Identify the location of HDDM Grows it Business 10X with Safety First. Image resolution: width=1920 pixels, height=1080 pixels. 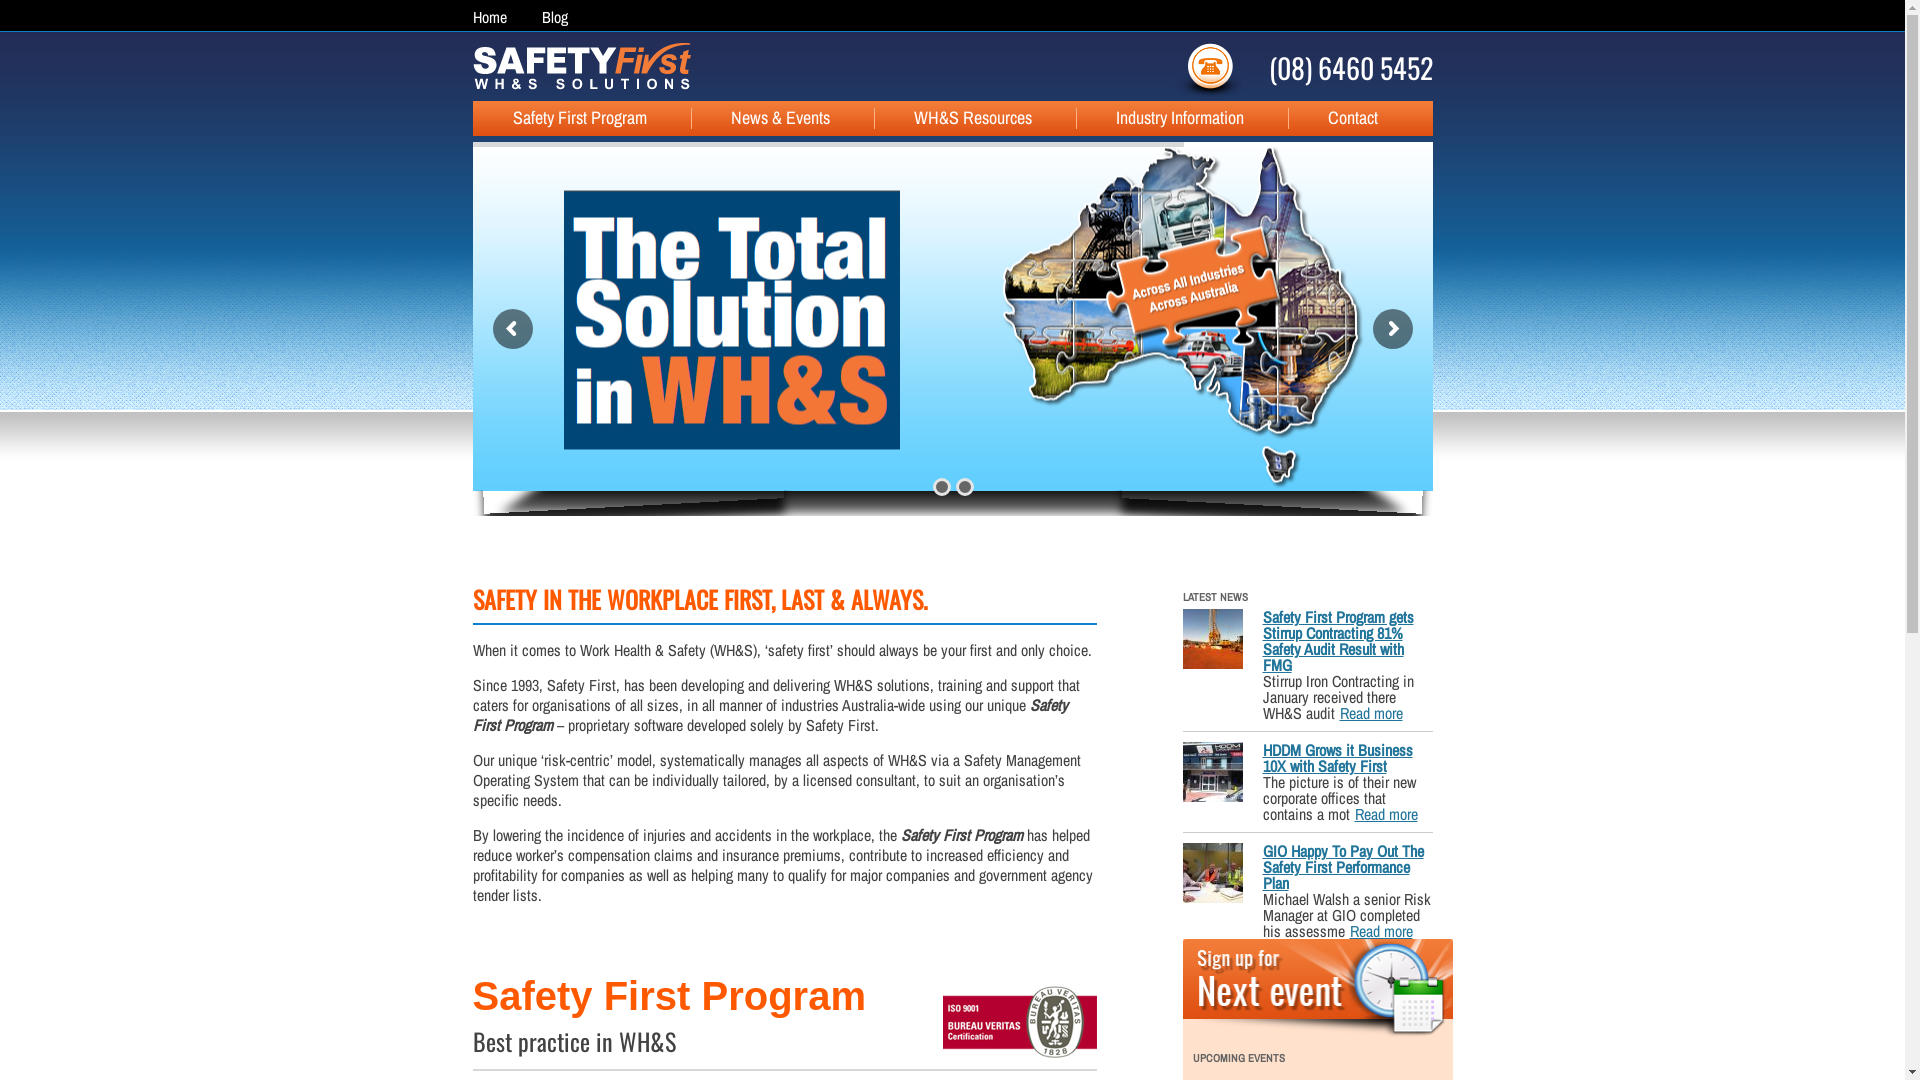
(1212, 773).